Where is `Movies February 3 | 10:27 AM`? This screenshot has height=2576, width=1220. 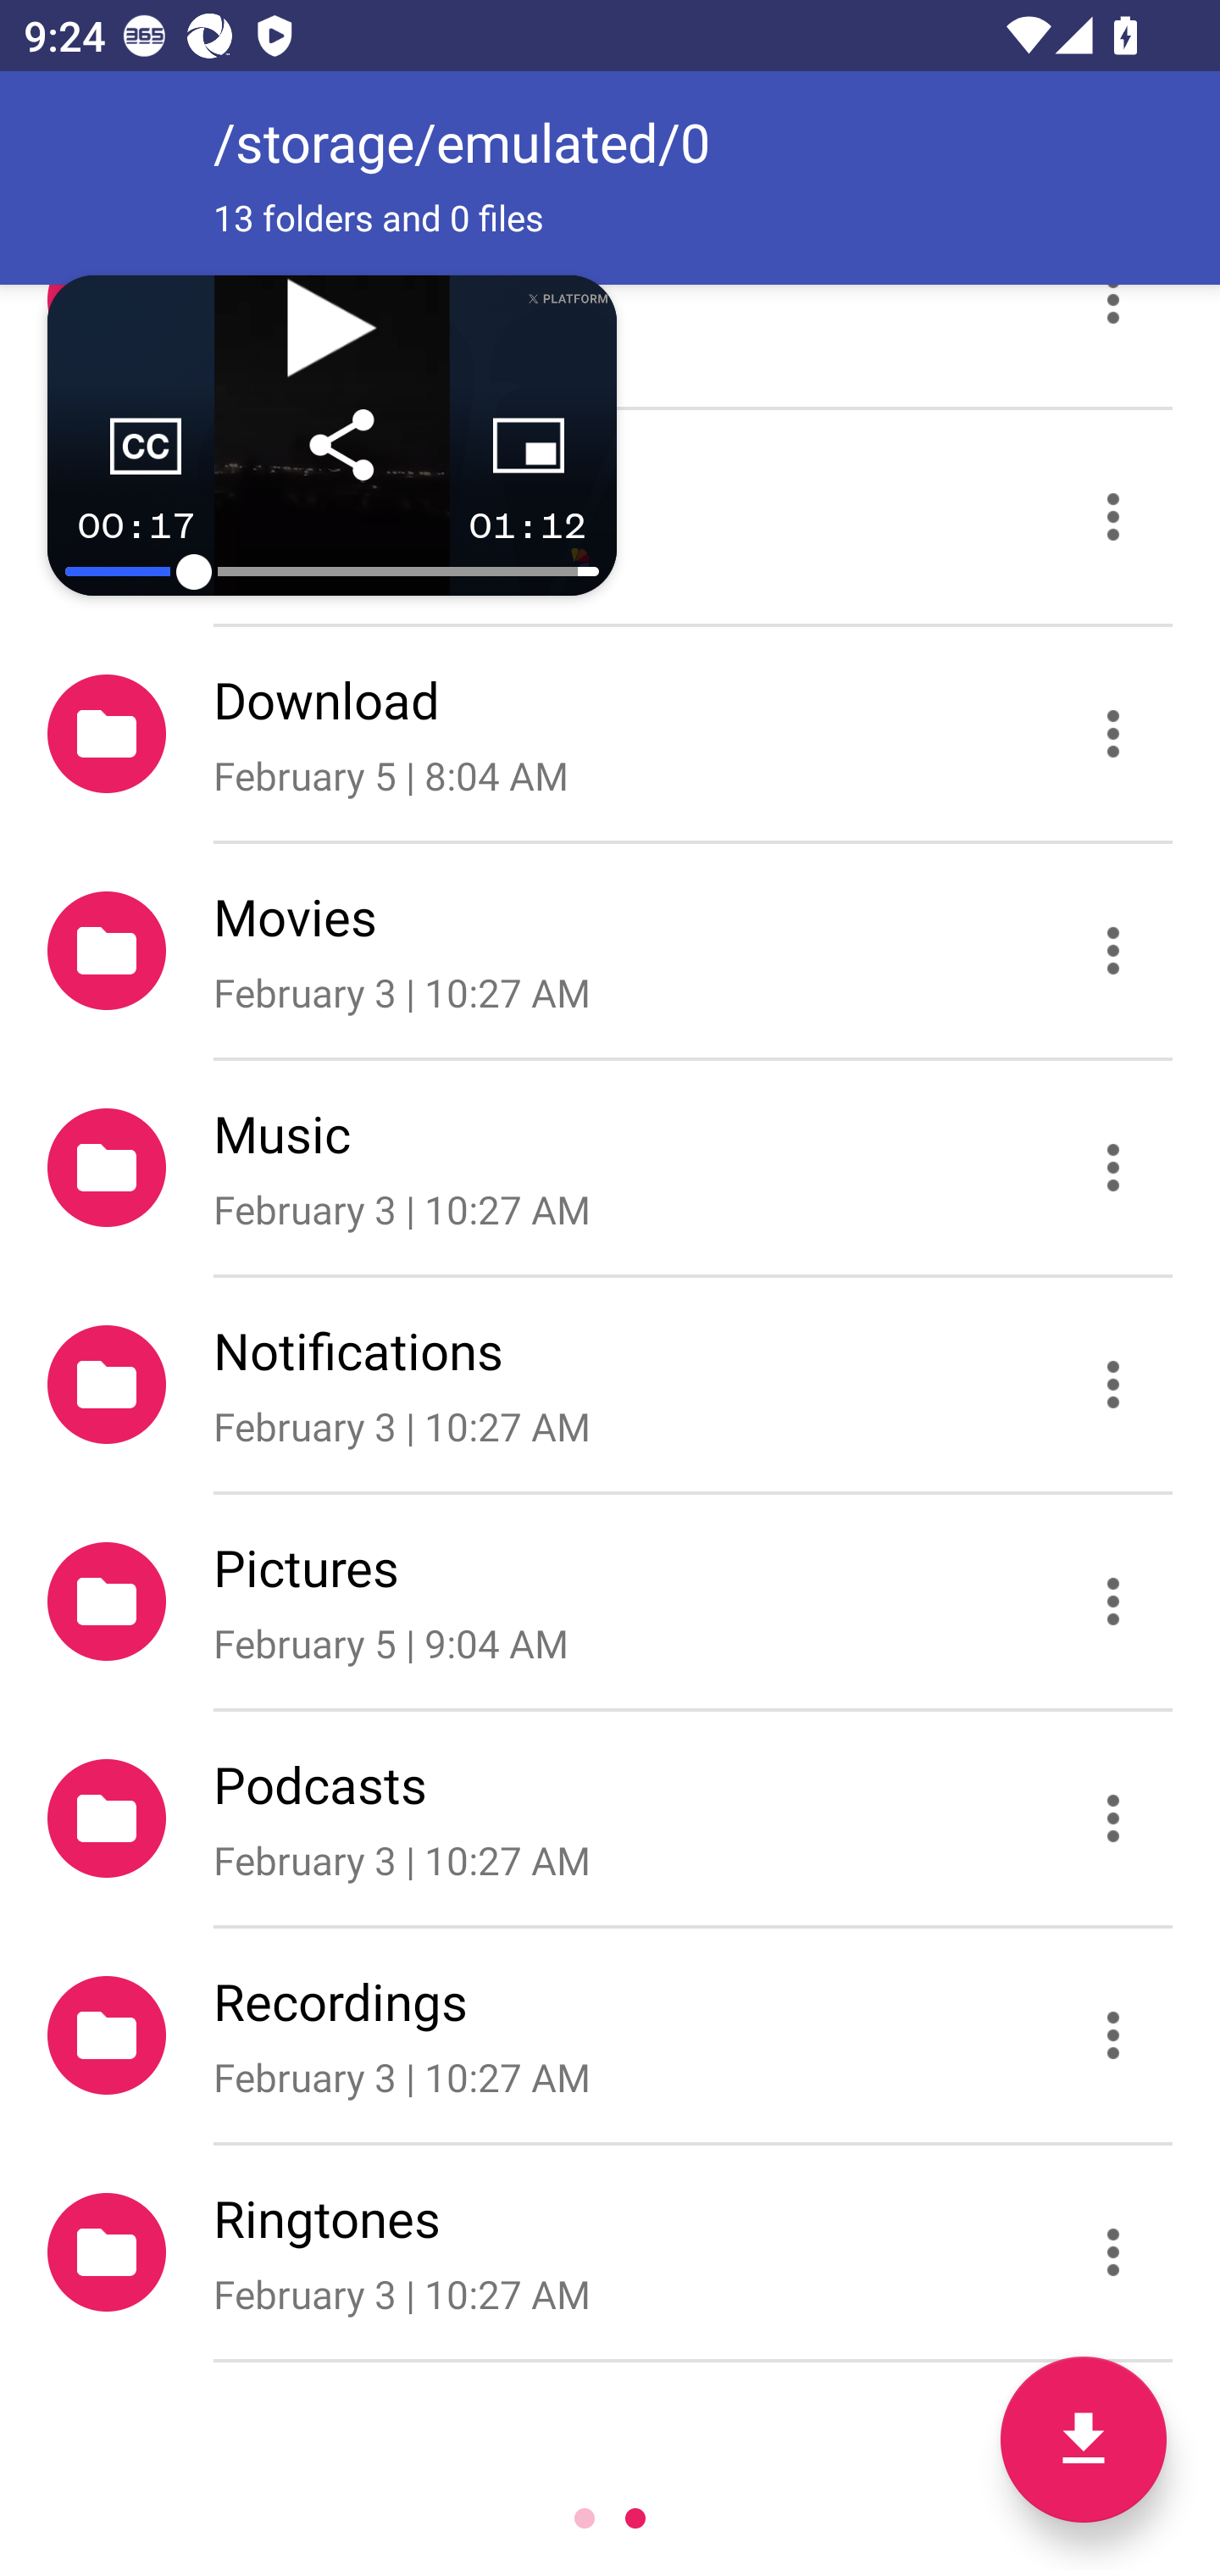 Movies February 3 | 10:27 AM is located at coordinates (610, 952).